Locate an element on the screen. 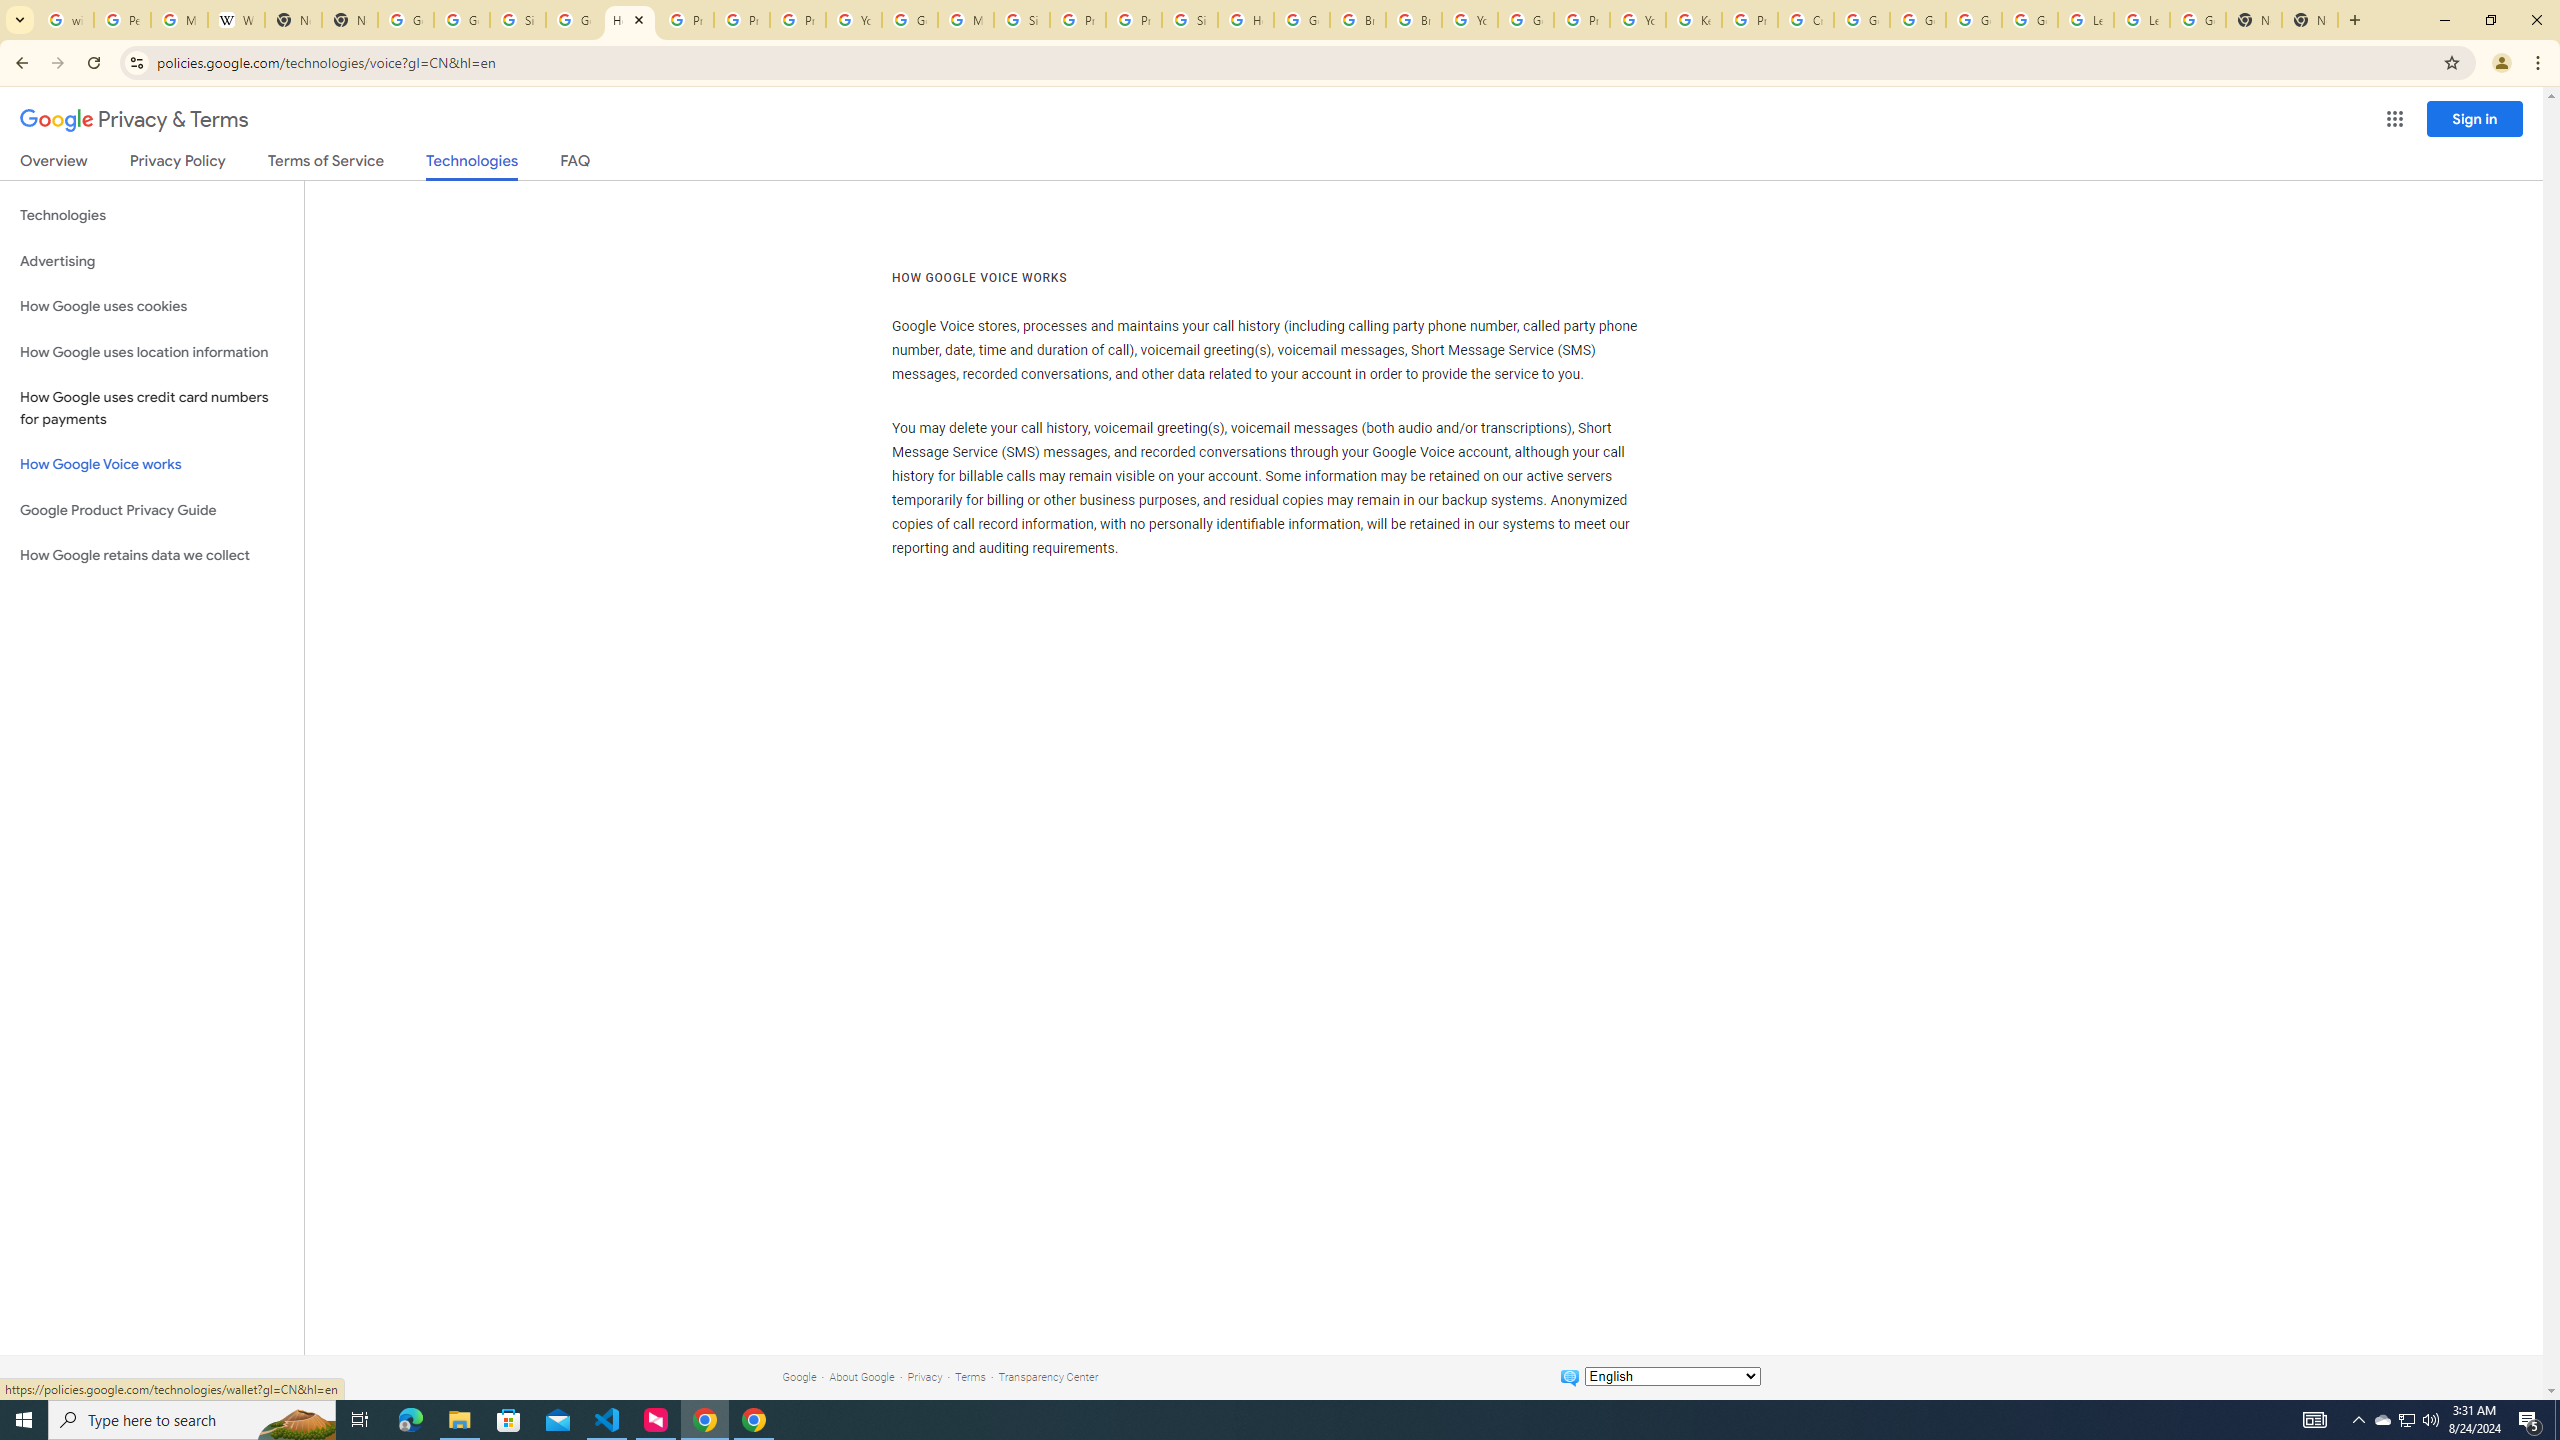 Image resolution: width=2560 pixels, height=1440 pixels. Google Account Help is located at coordinates (910, 20).